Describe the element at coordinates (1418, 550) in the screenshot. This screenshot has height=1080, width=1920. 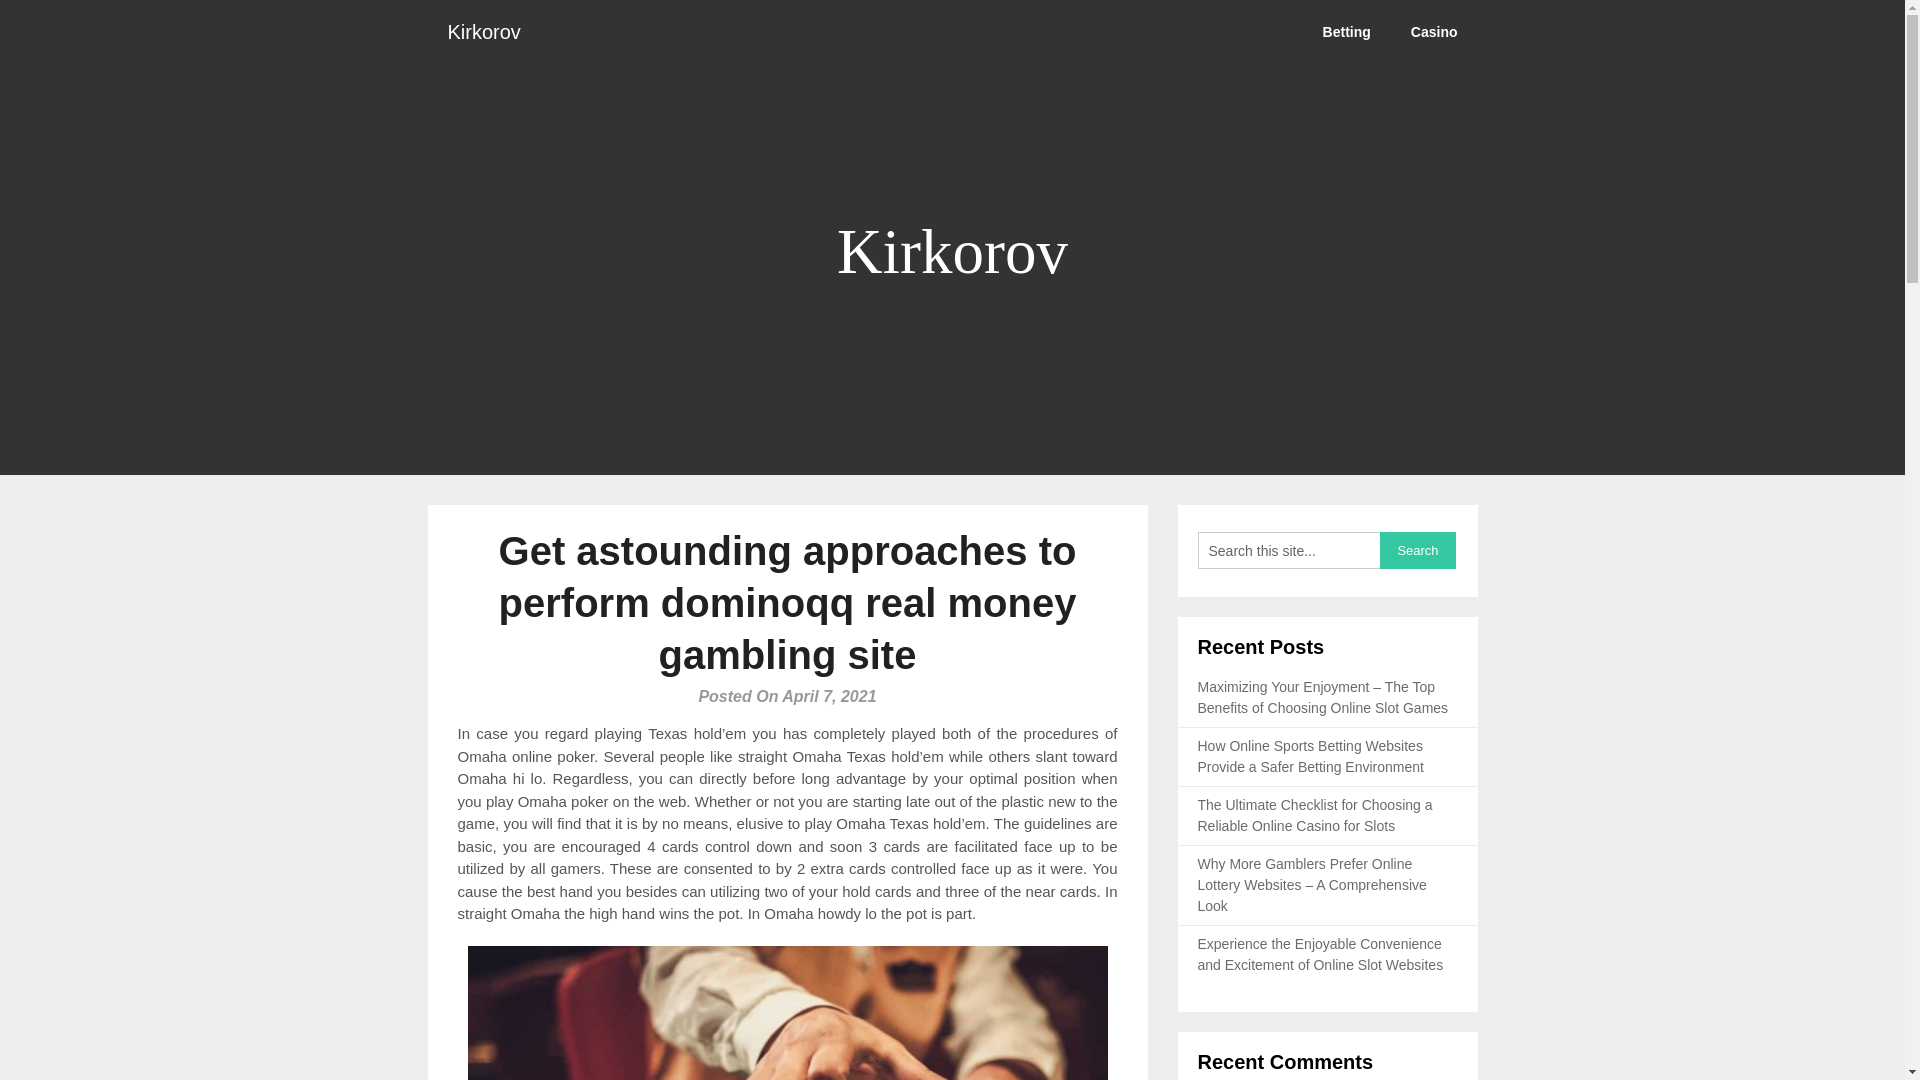
I see `Search` at that location.